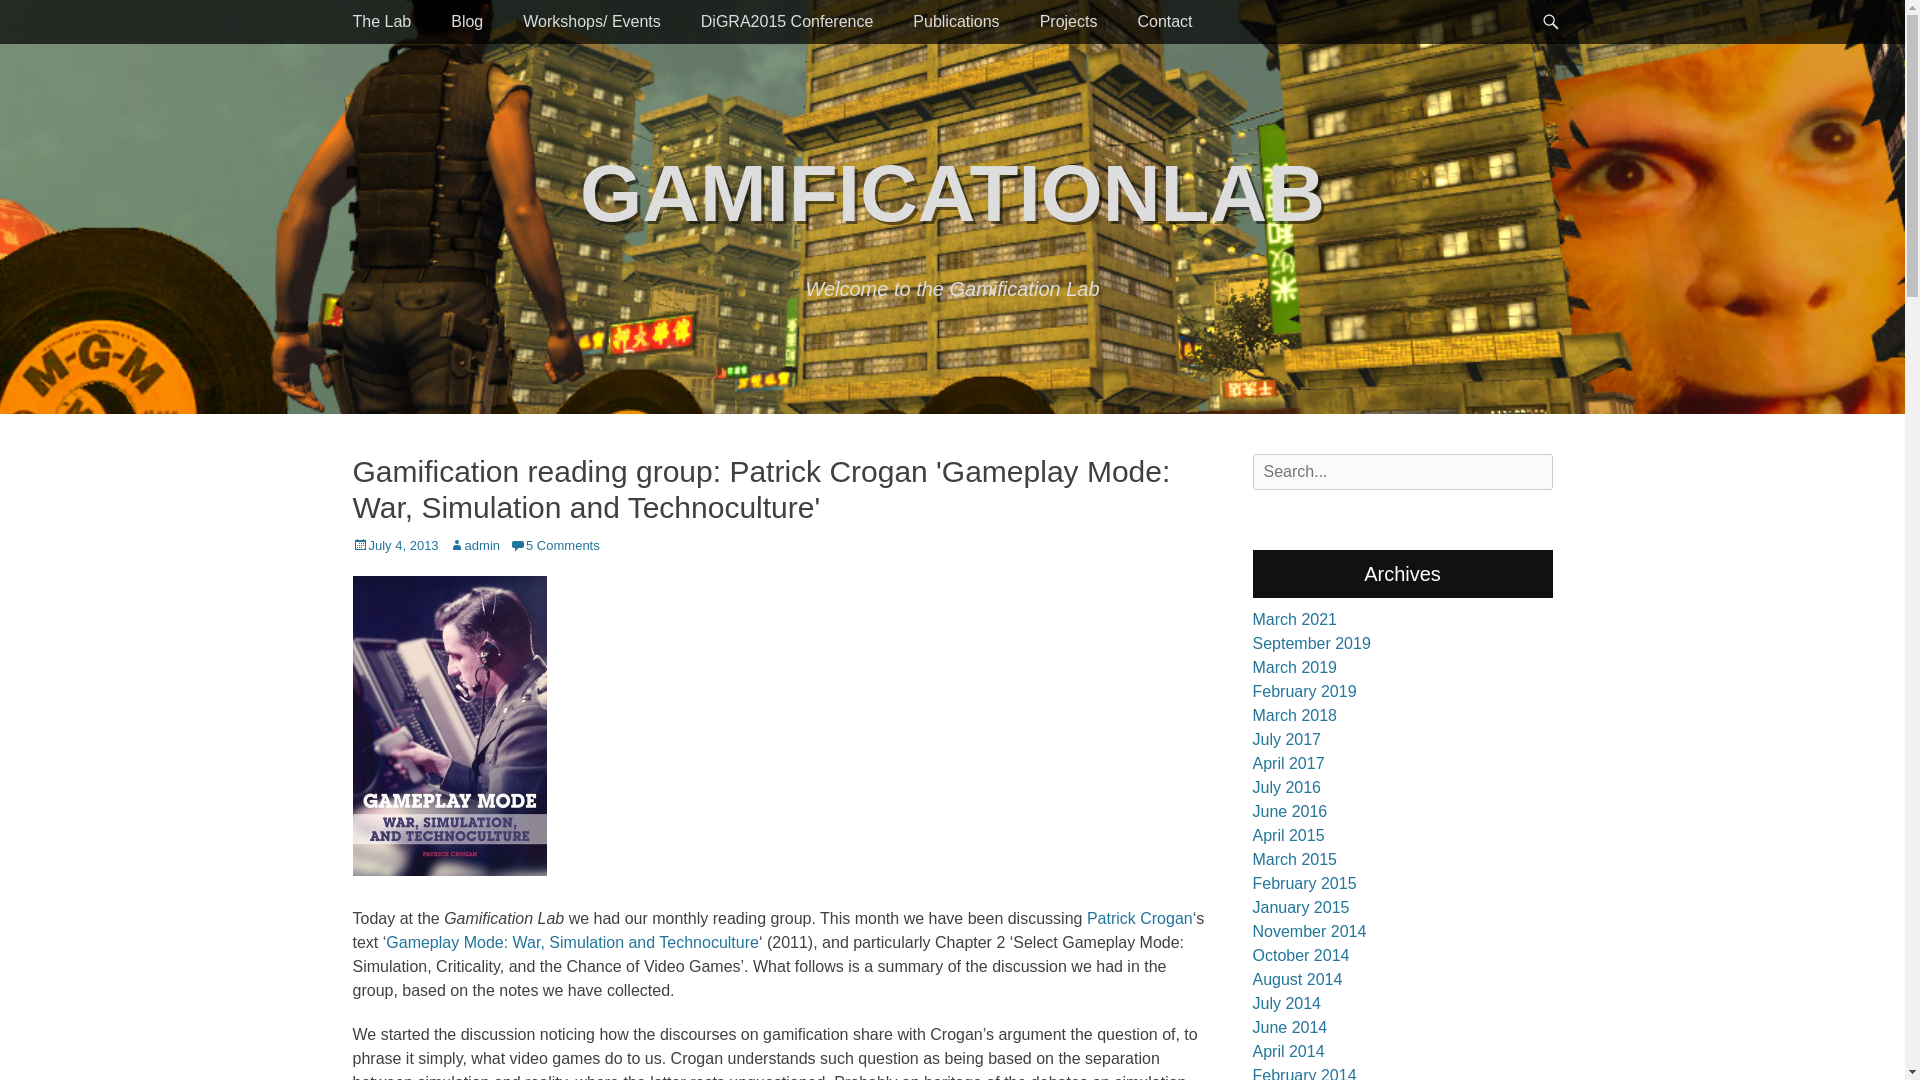 Image resolution: width=1920 pixels, height=1080 pixels. I want to click on Patrick Crogan, so click(1139, 918).